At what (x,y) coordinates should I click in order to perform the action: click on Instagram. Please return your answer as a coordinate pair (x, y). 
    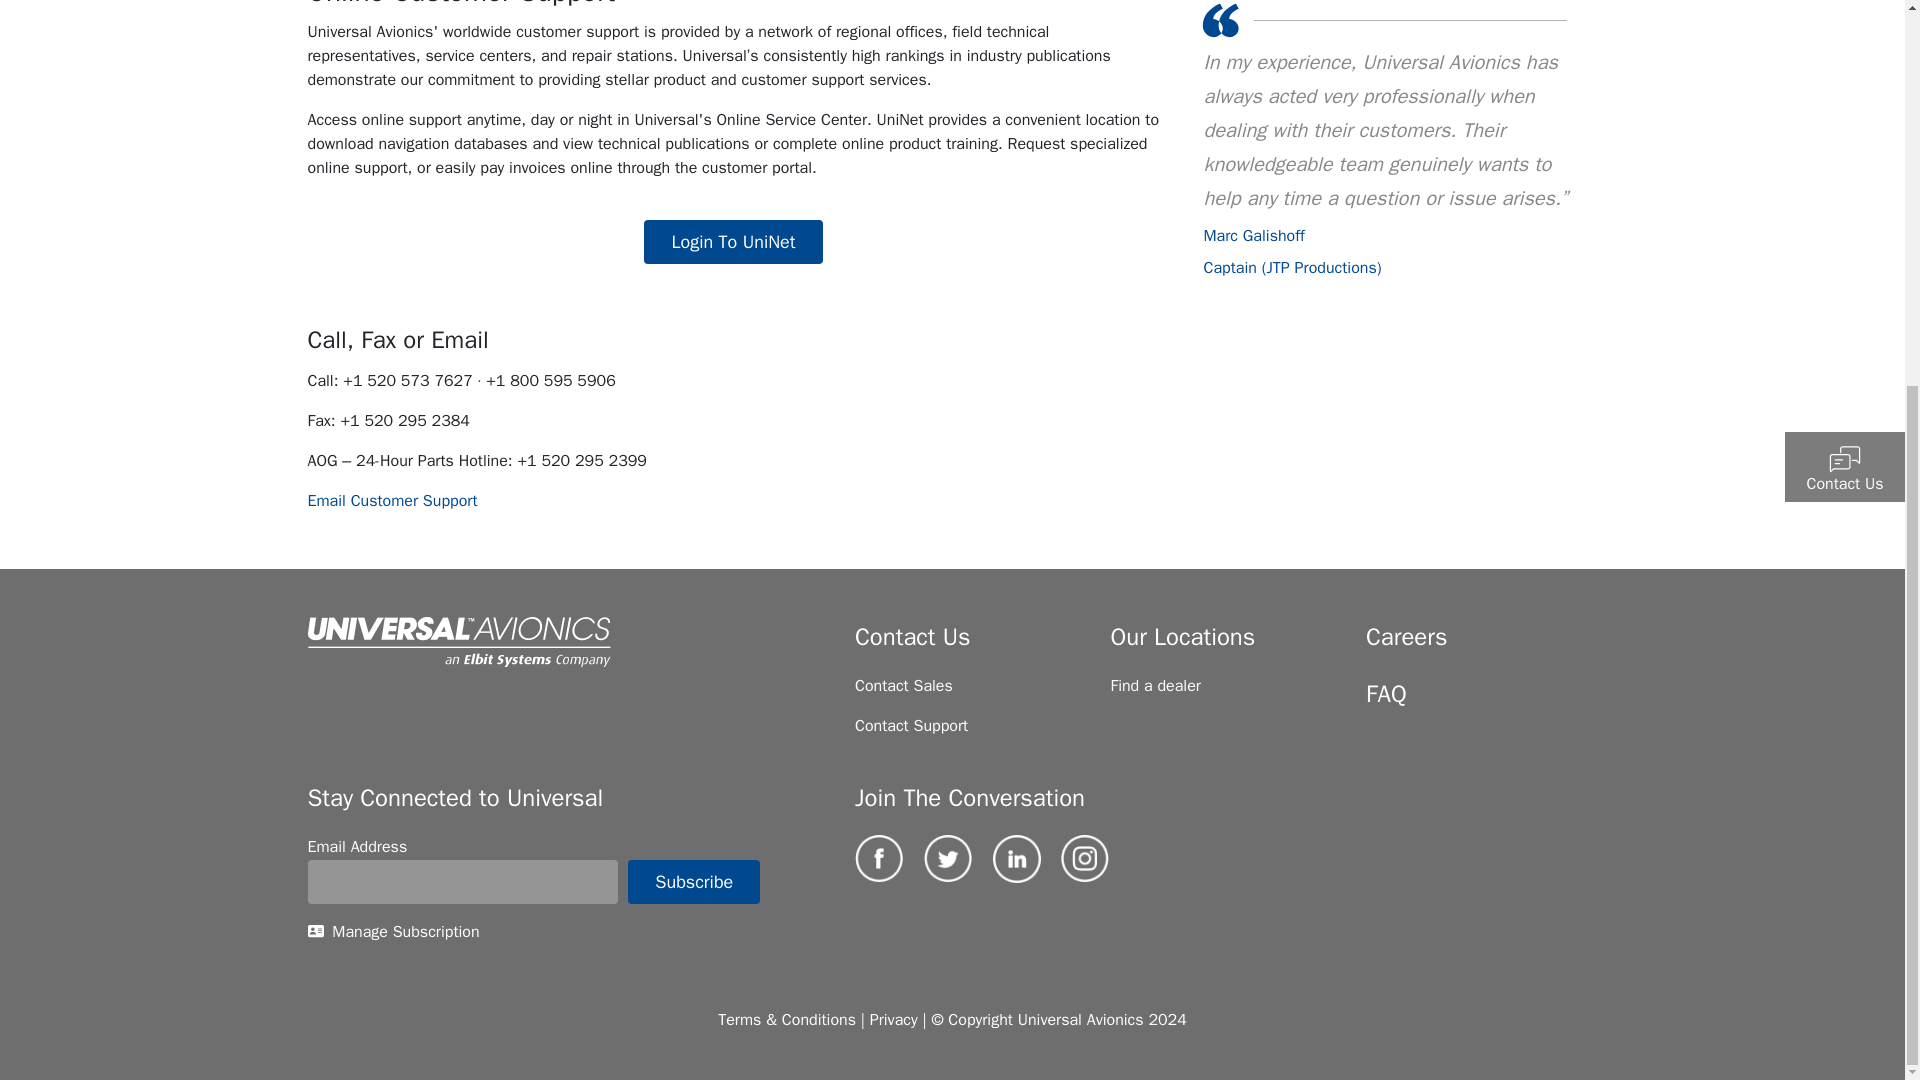
    Looking at the image, I should click on (1085, 858).